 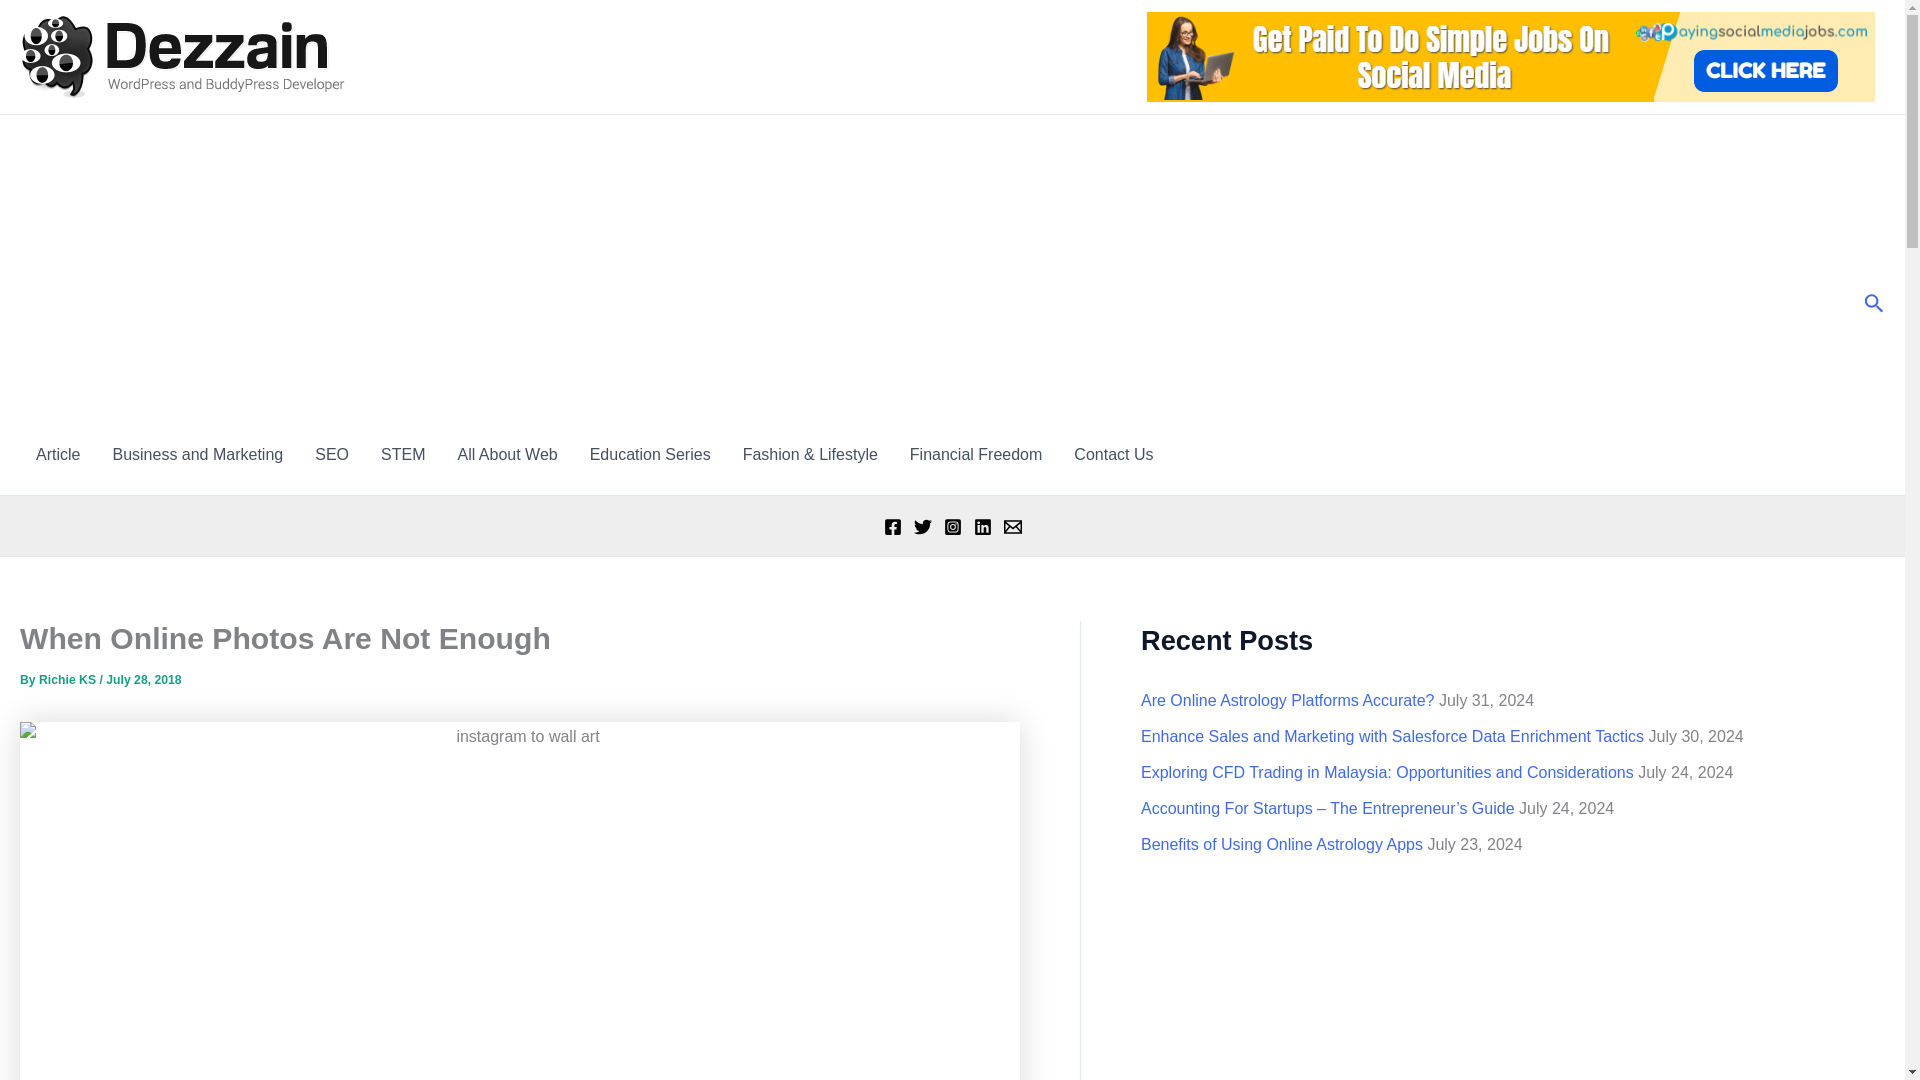 What do you see at coordinates (402, 454) in the screenshot?
I see `STEM` at bounding box center [402, 454].